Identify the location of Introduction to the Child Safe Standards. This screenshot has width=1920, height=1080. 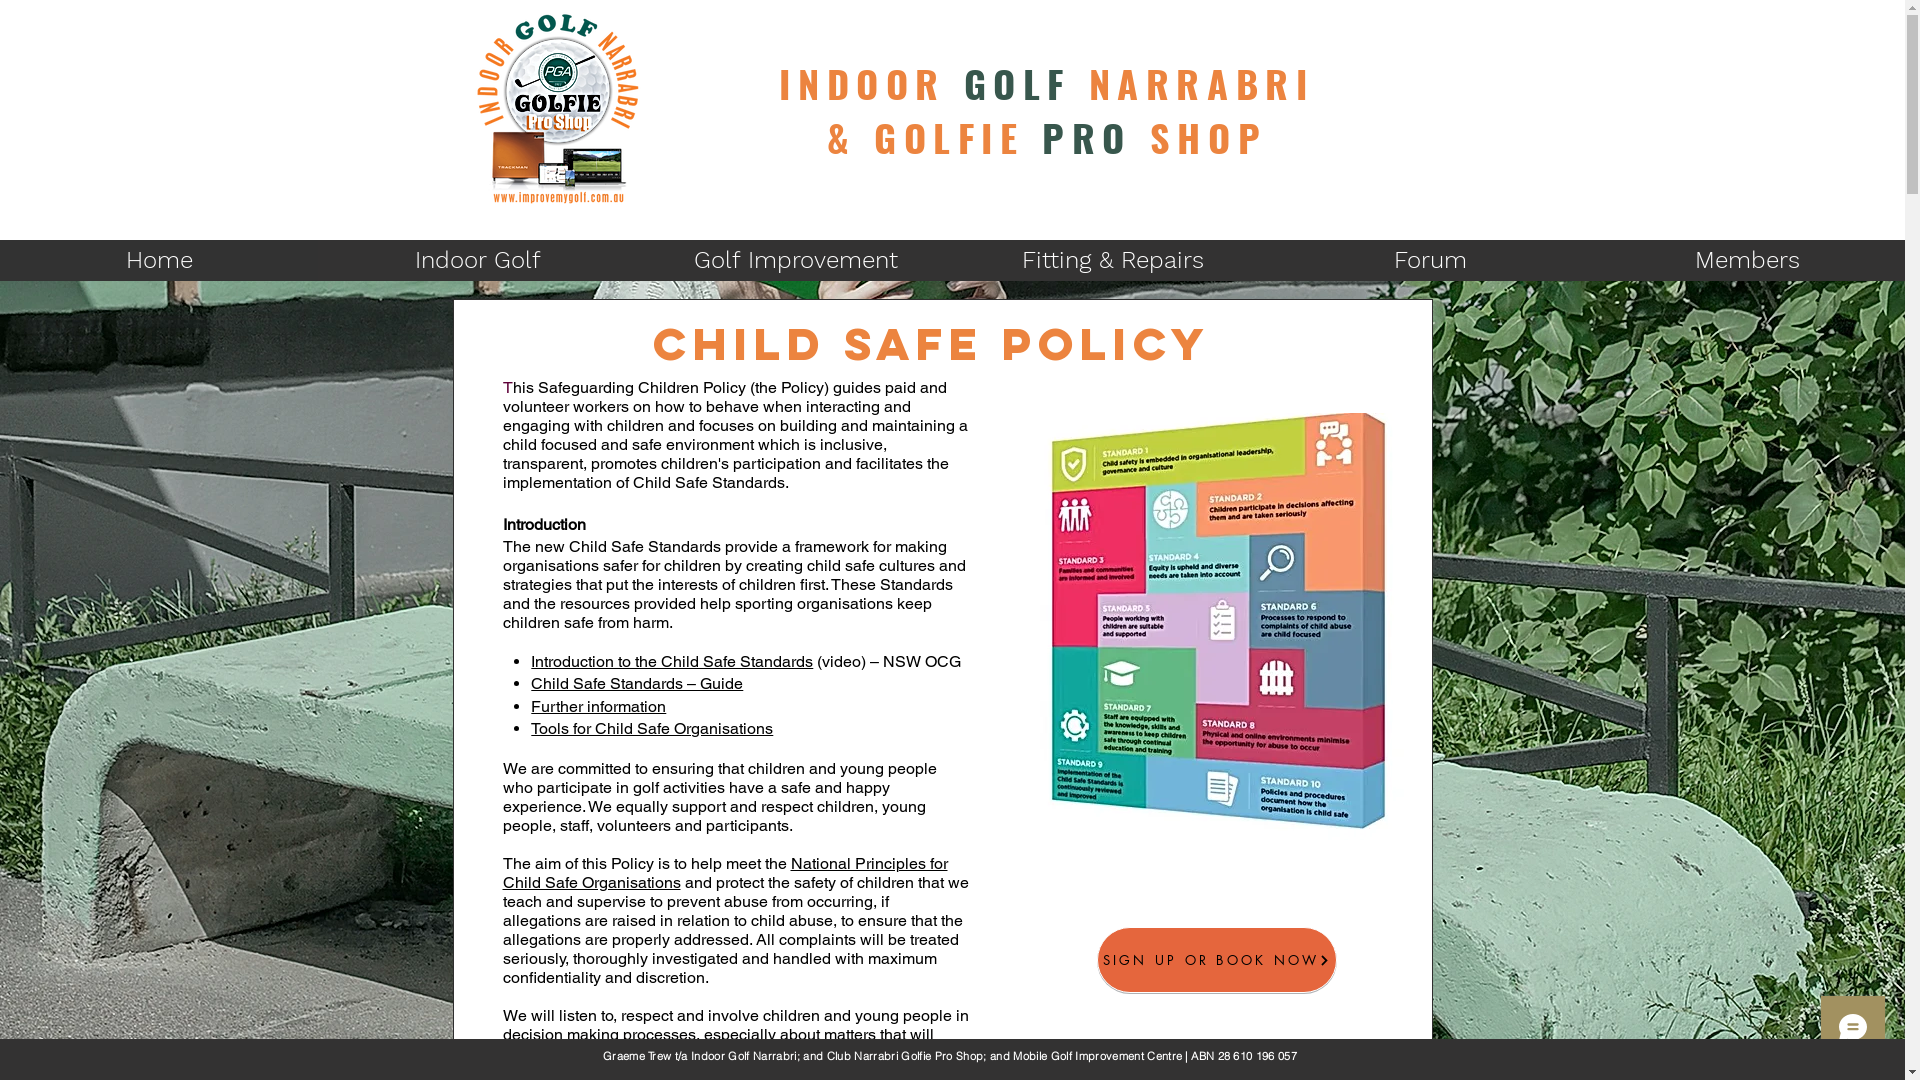
(672, 662).